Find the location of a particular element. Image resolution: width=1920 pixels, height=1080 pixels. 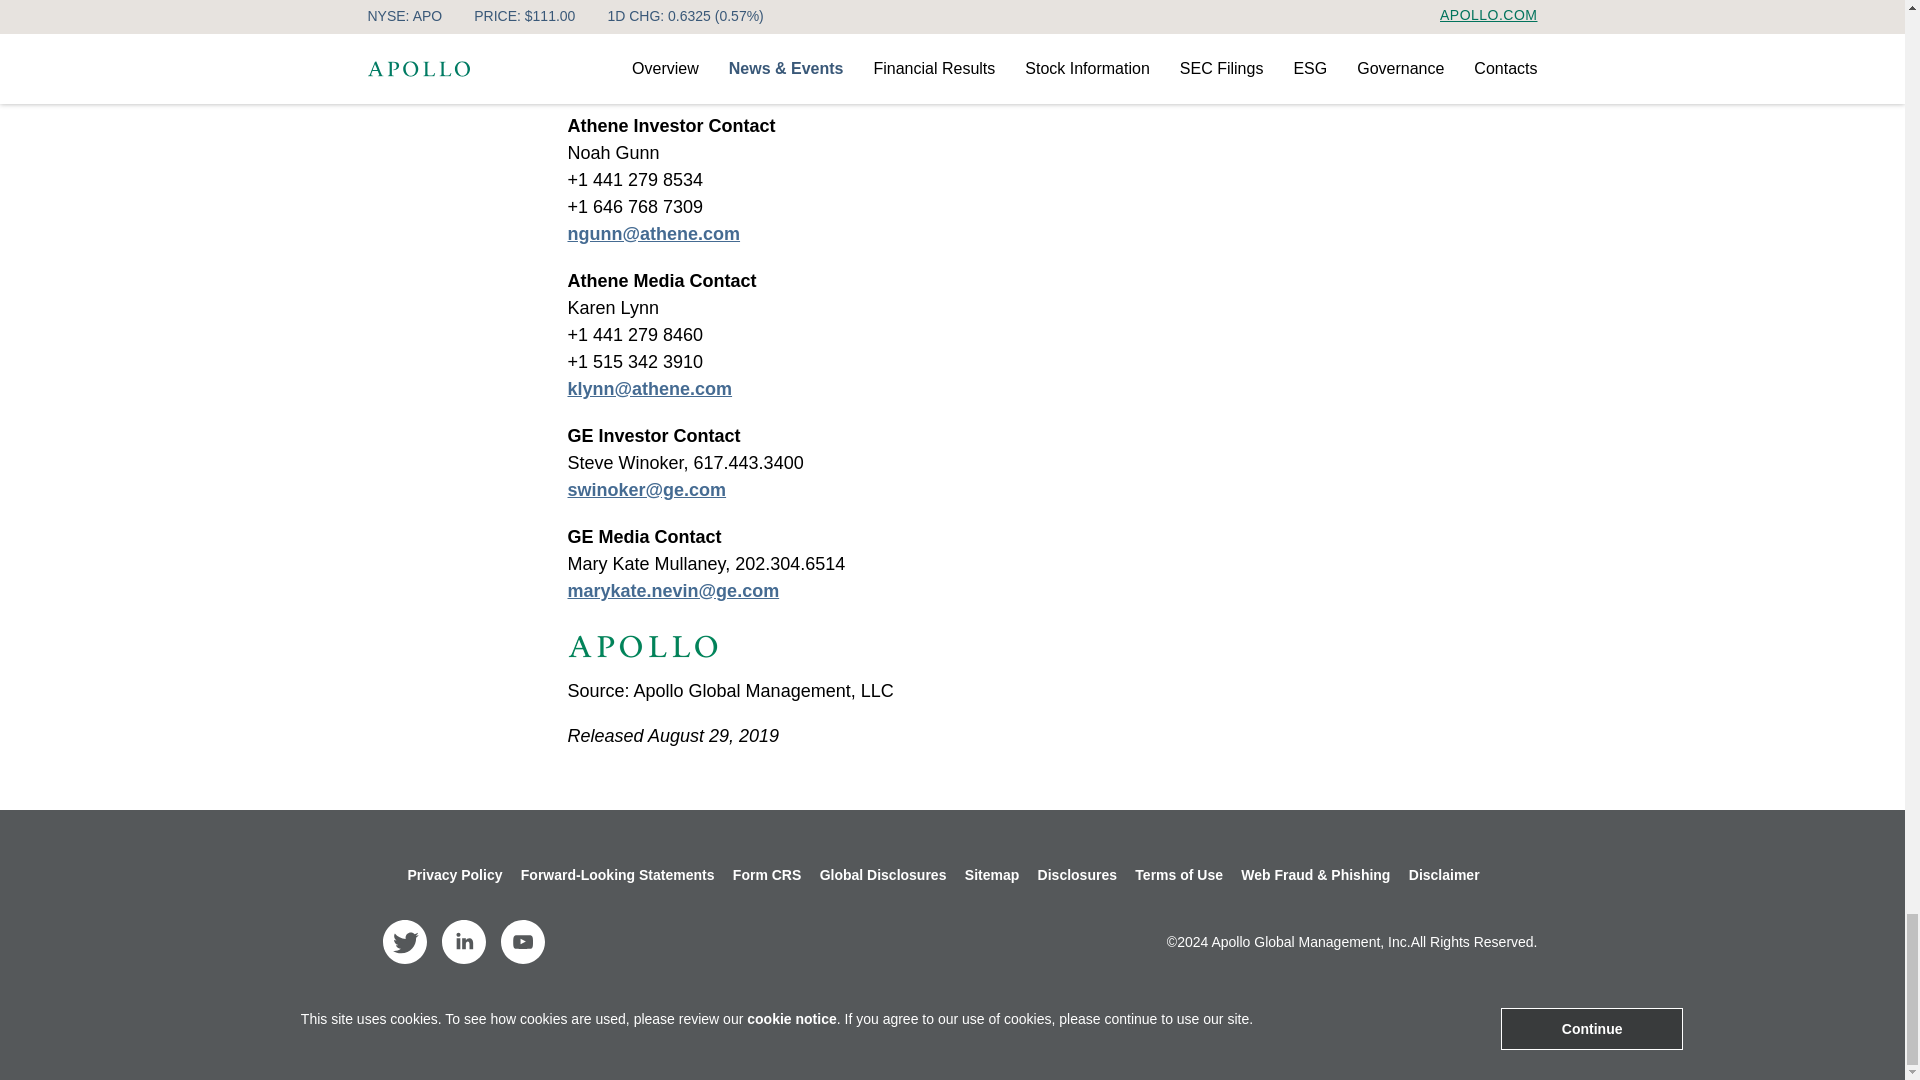

Opens in a new window is located at coordinates (650, 388).